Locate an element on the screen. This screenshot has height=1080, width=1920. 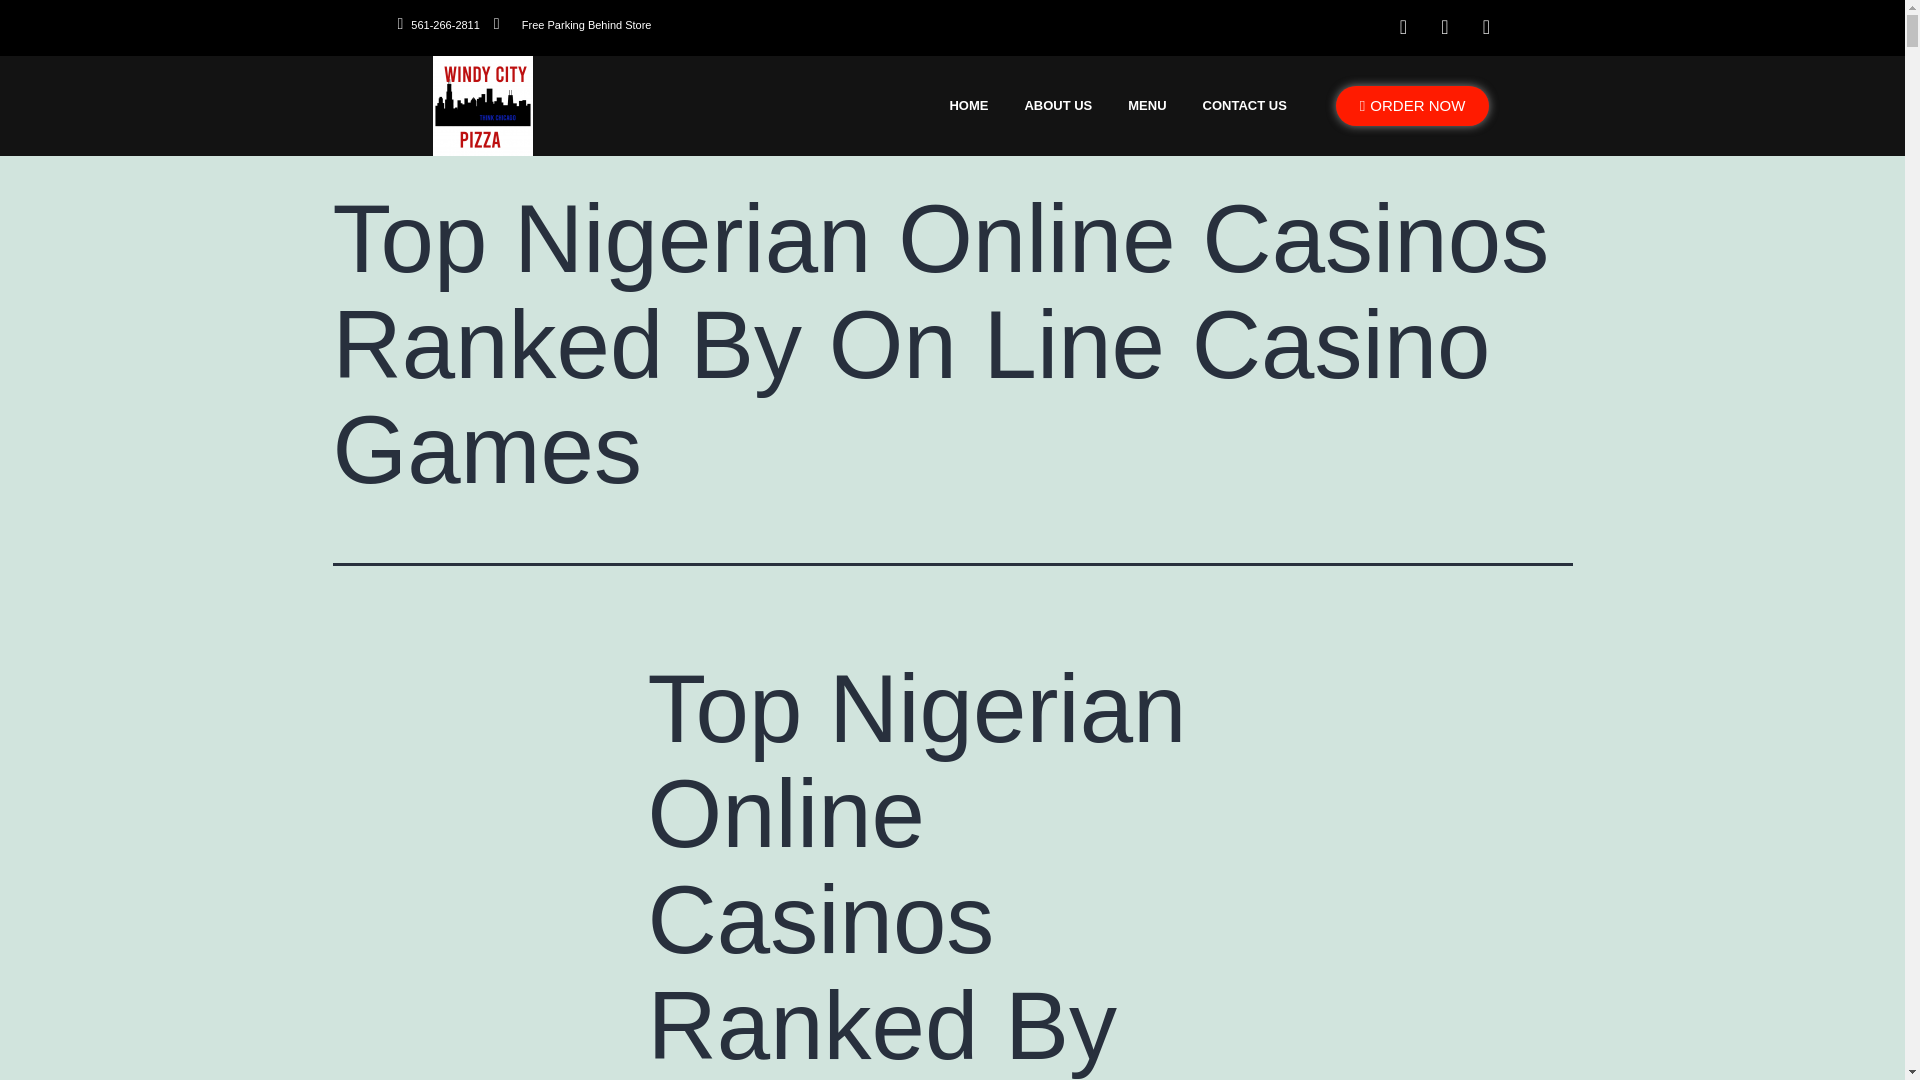
561-266-2811 is located at coordinates (438, 25).